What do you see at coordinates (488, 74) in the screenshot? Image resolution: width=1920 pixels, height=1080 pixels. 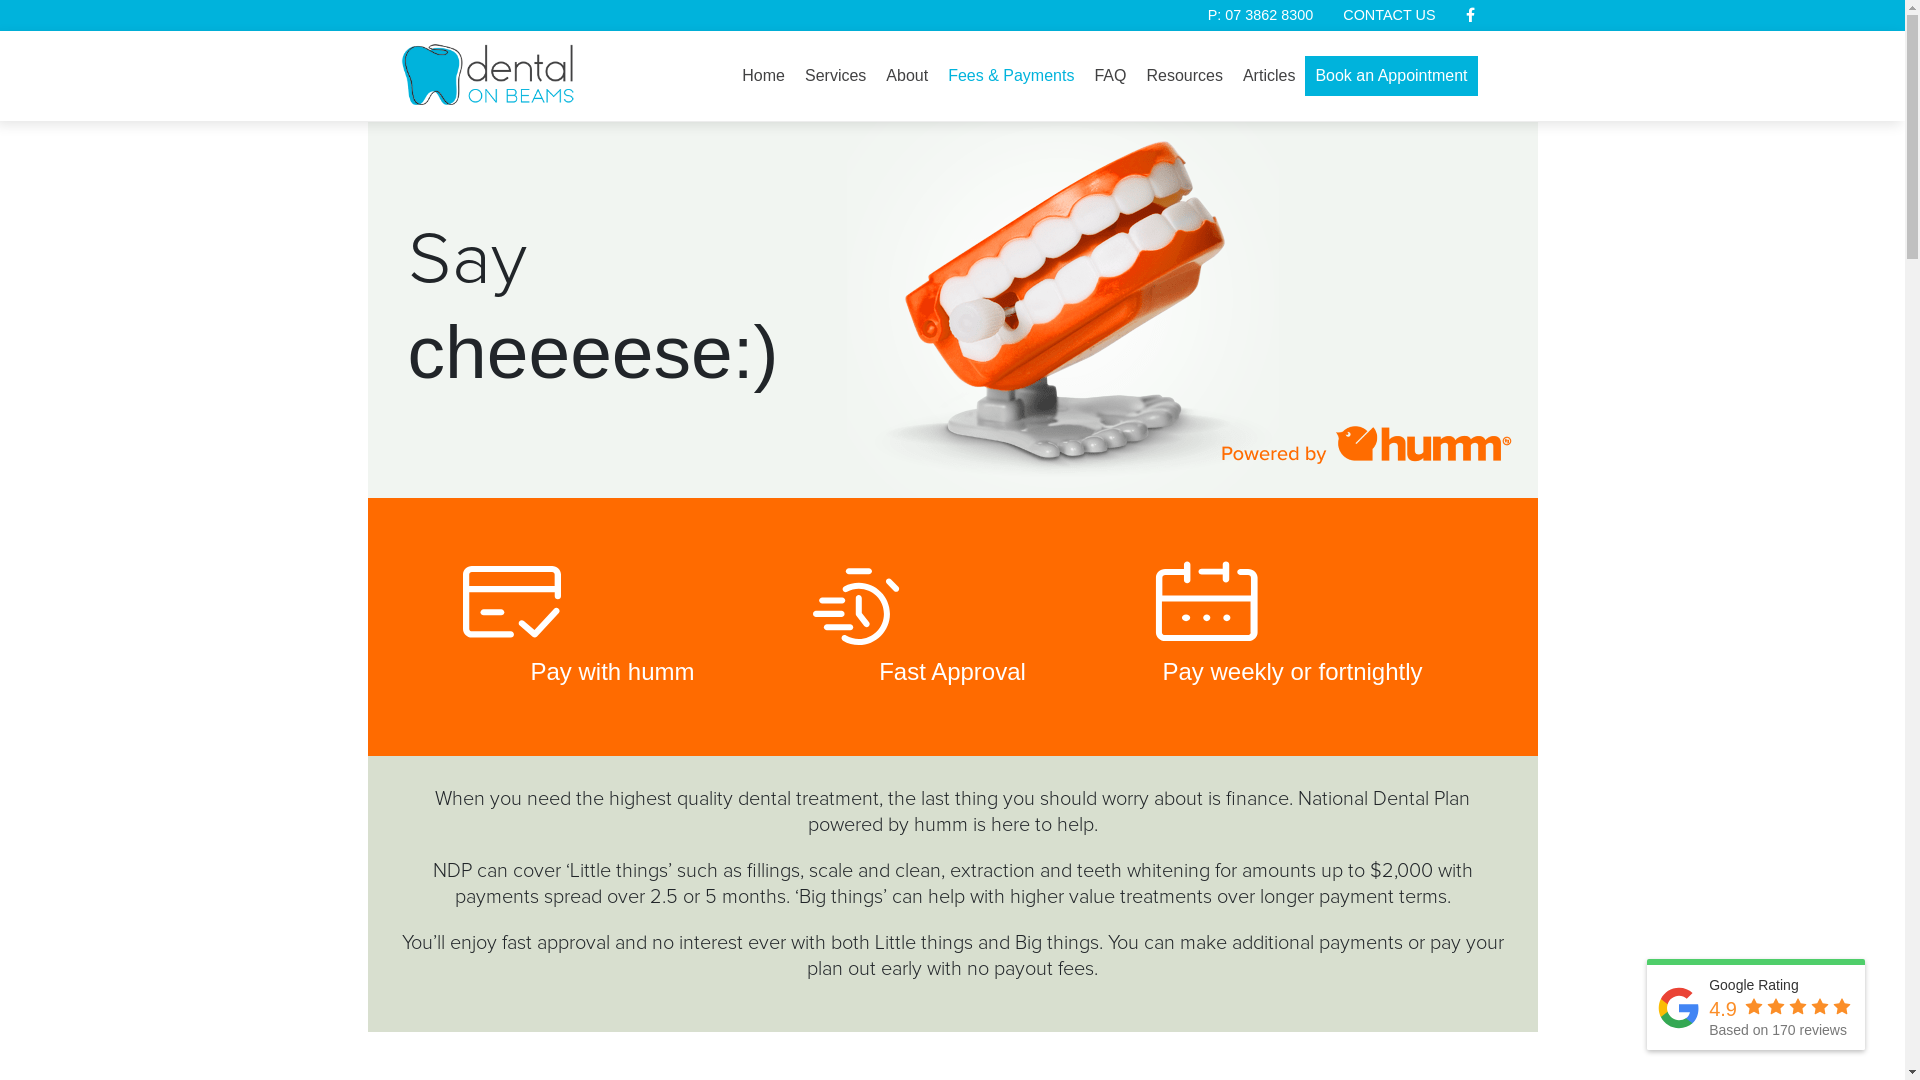 I see `Dental on Beams` at bounding box center [488, 74].